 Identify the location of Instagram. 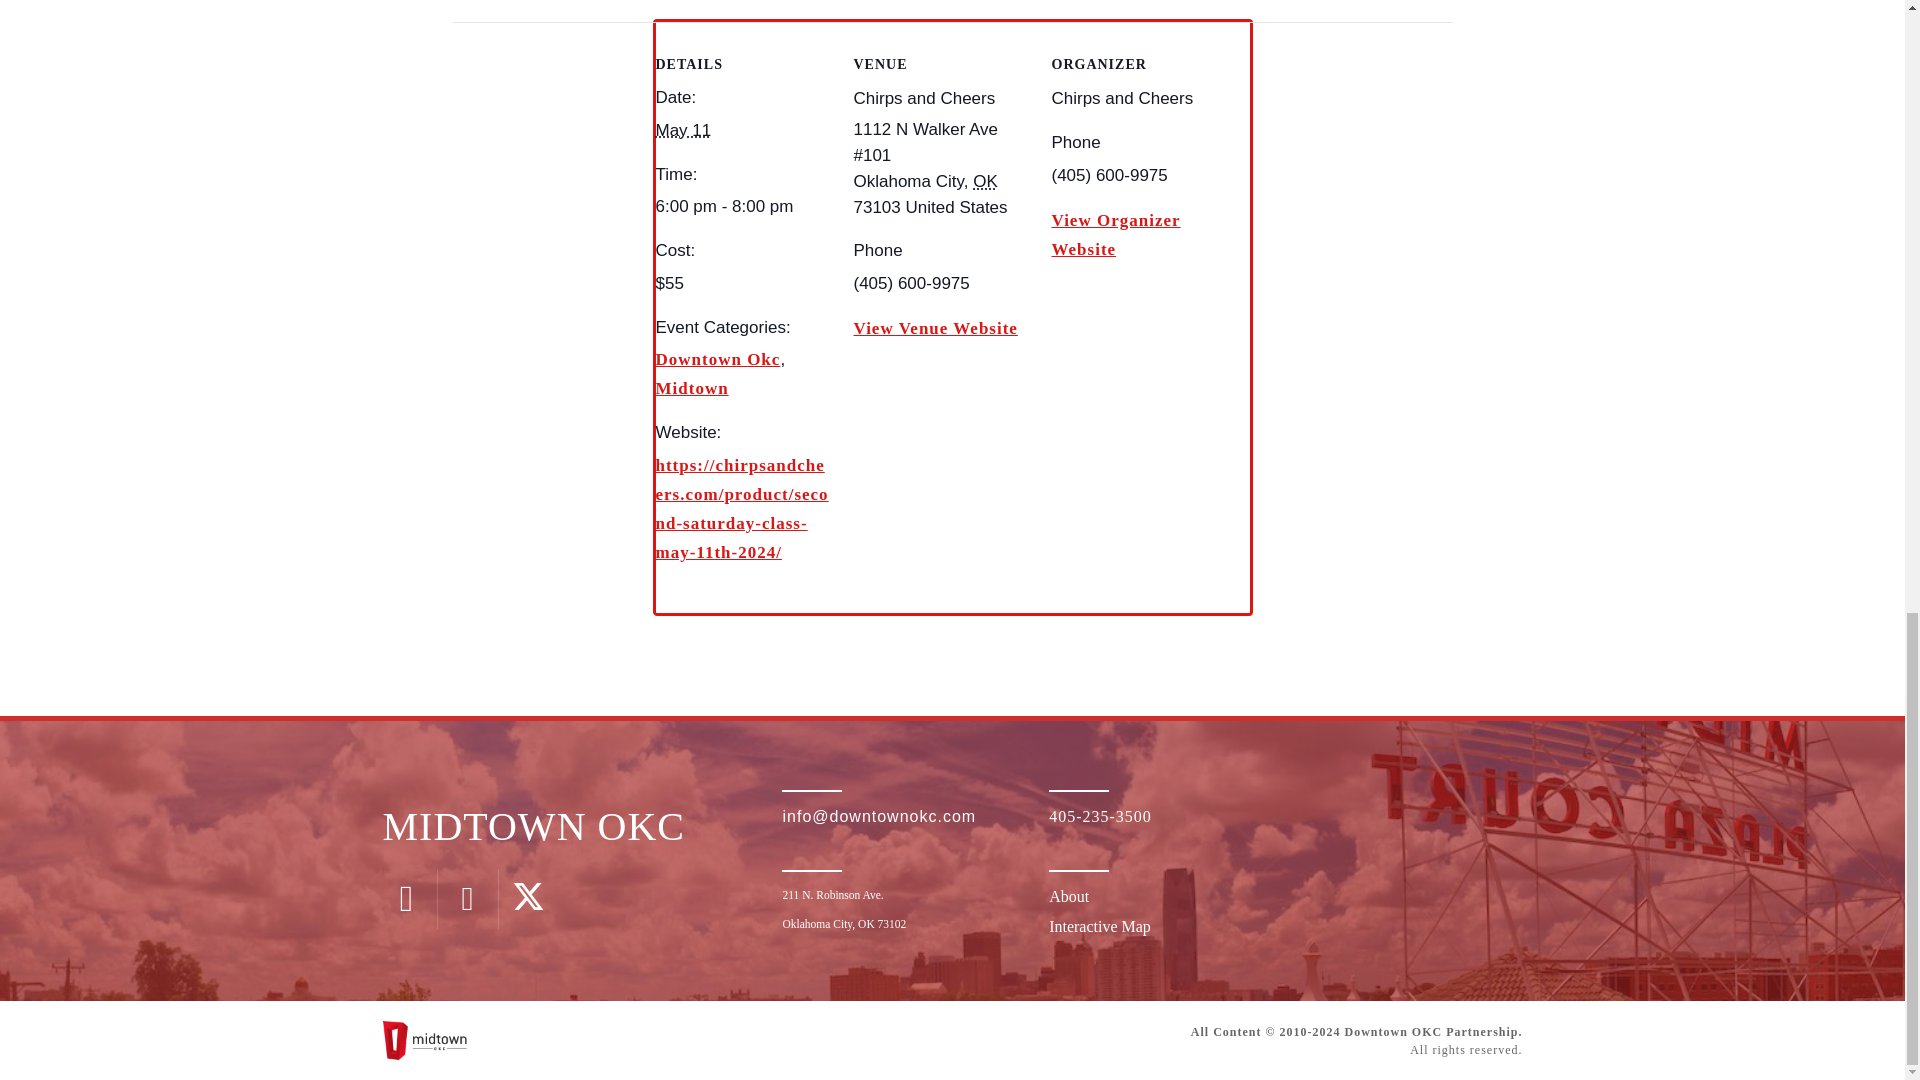
(406, 898).